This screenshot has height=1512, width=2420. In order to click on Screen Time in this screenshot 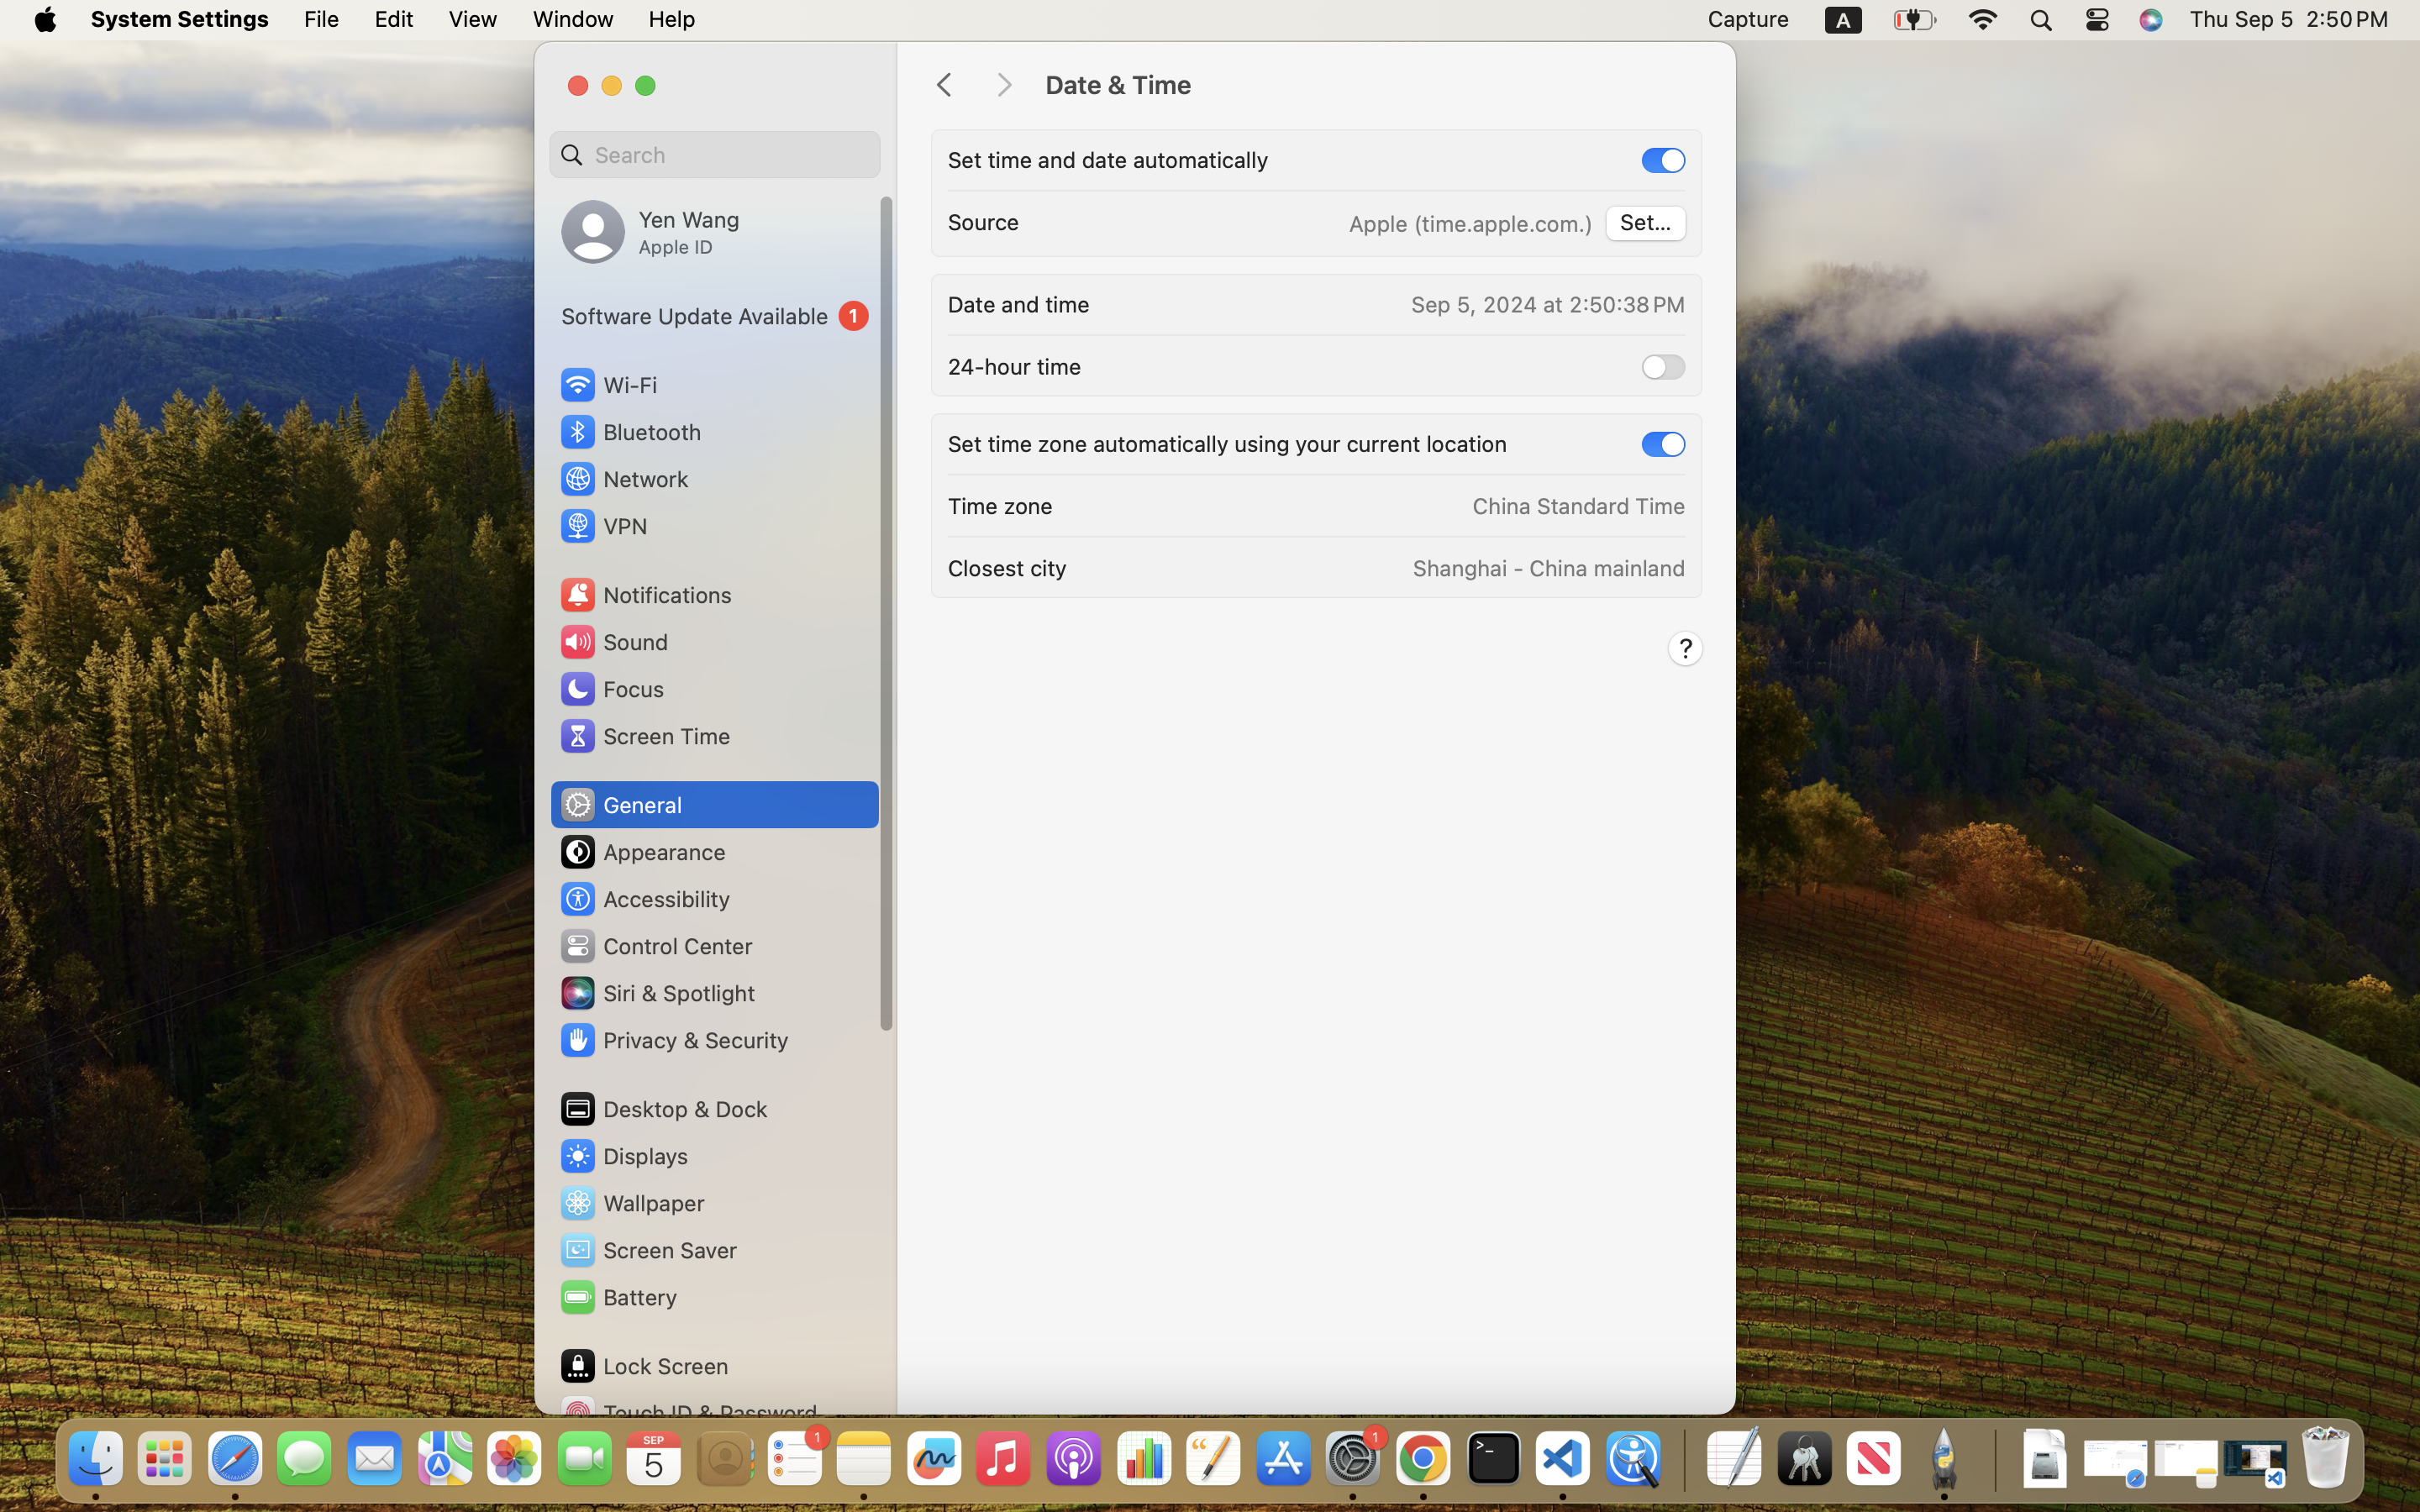, I will do `click(644, 736)`.